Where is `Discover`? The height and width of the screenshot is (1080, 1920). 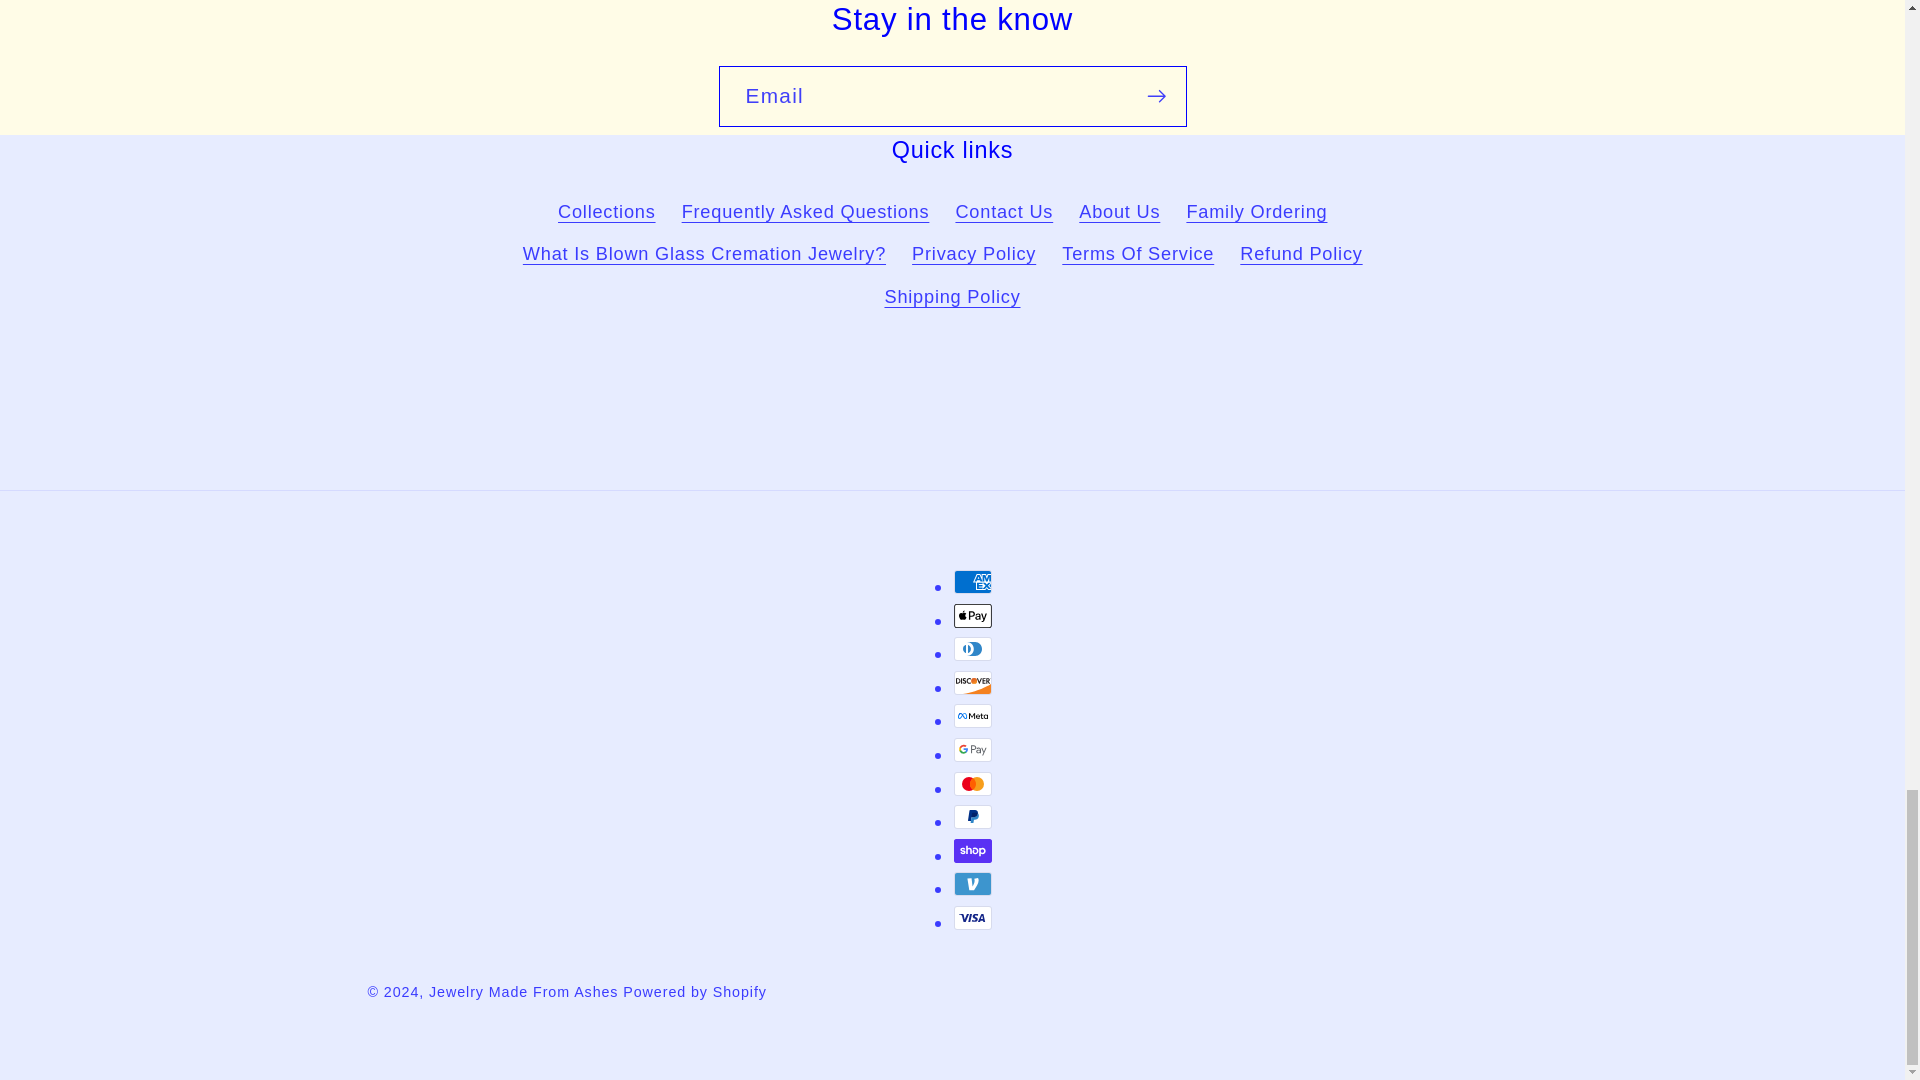
Discover is located at coordinates (973, 682).